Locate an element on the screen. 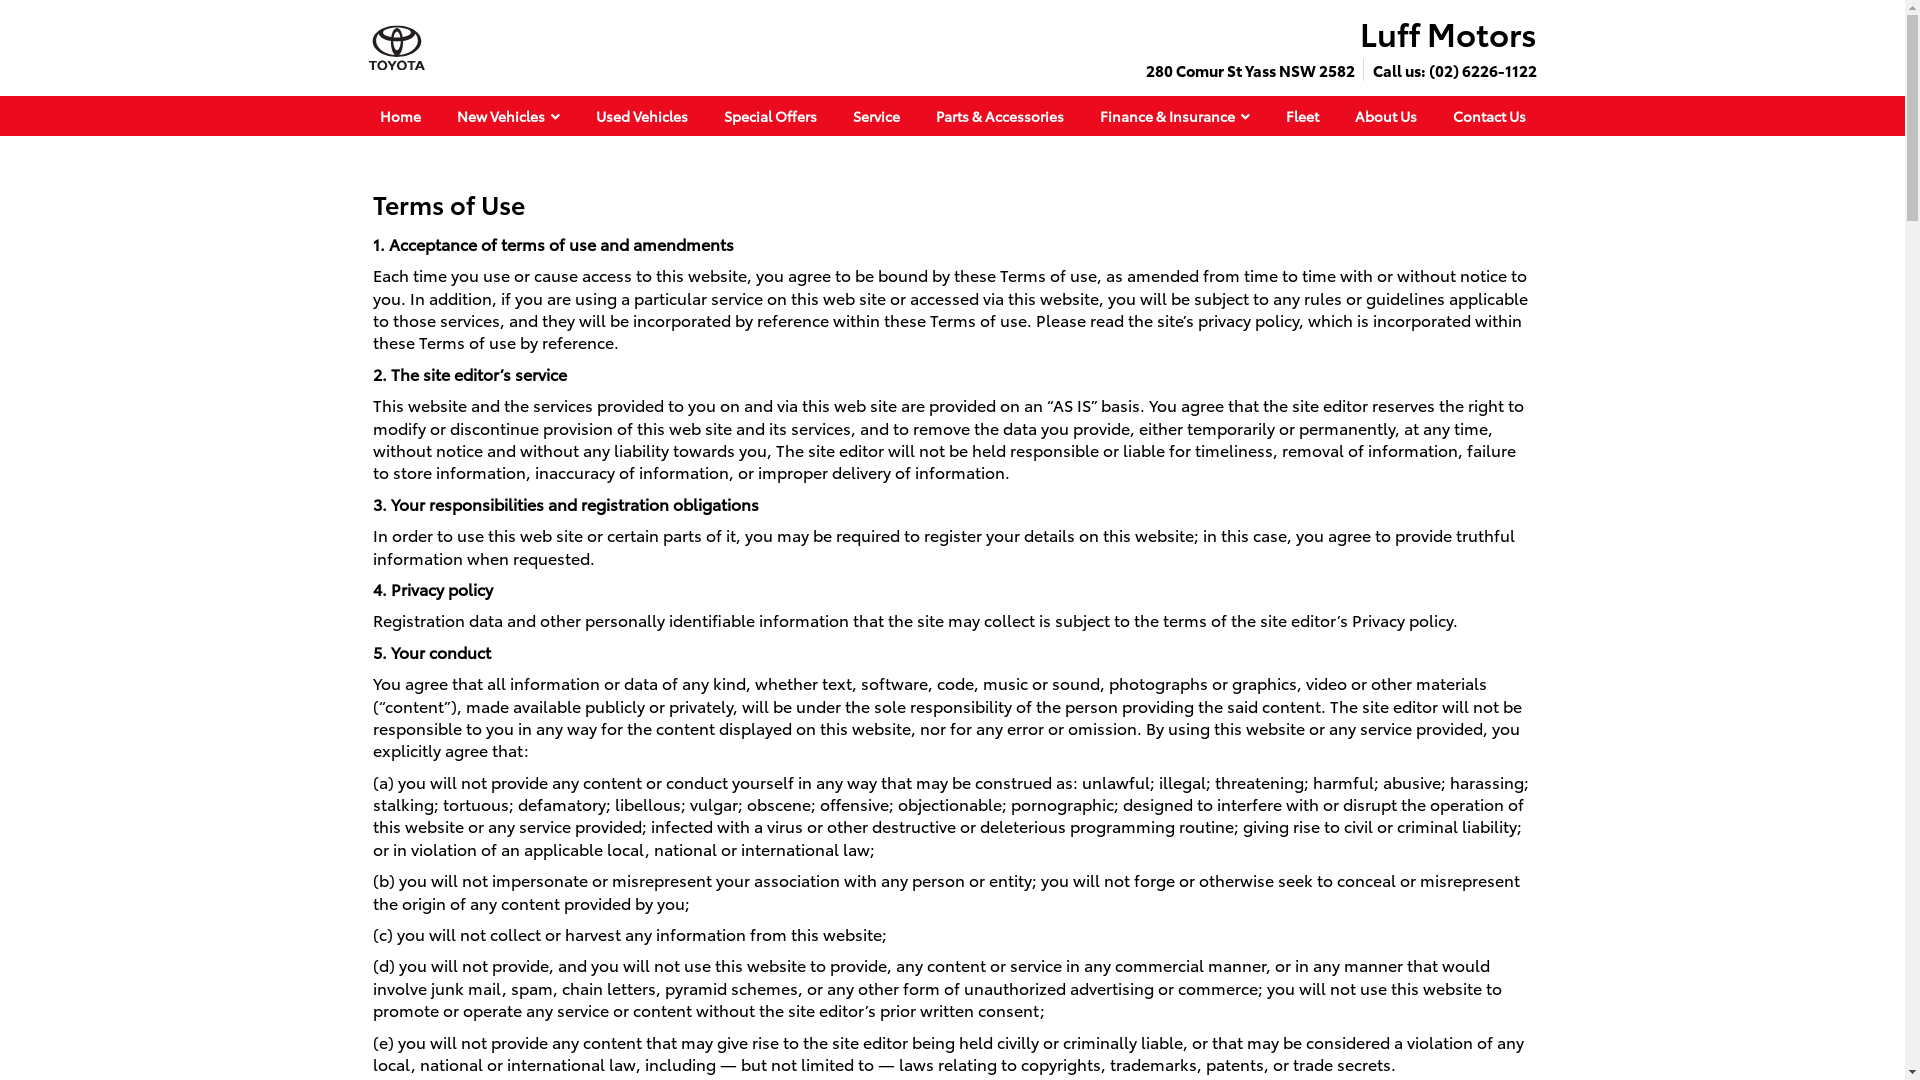  Finance & Insurance is located at coordinates (1175, 116).